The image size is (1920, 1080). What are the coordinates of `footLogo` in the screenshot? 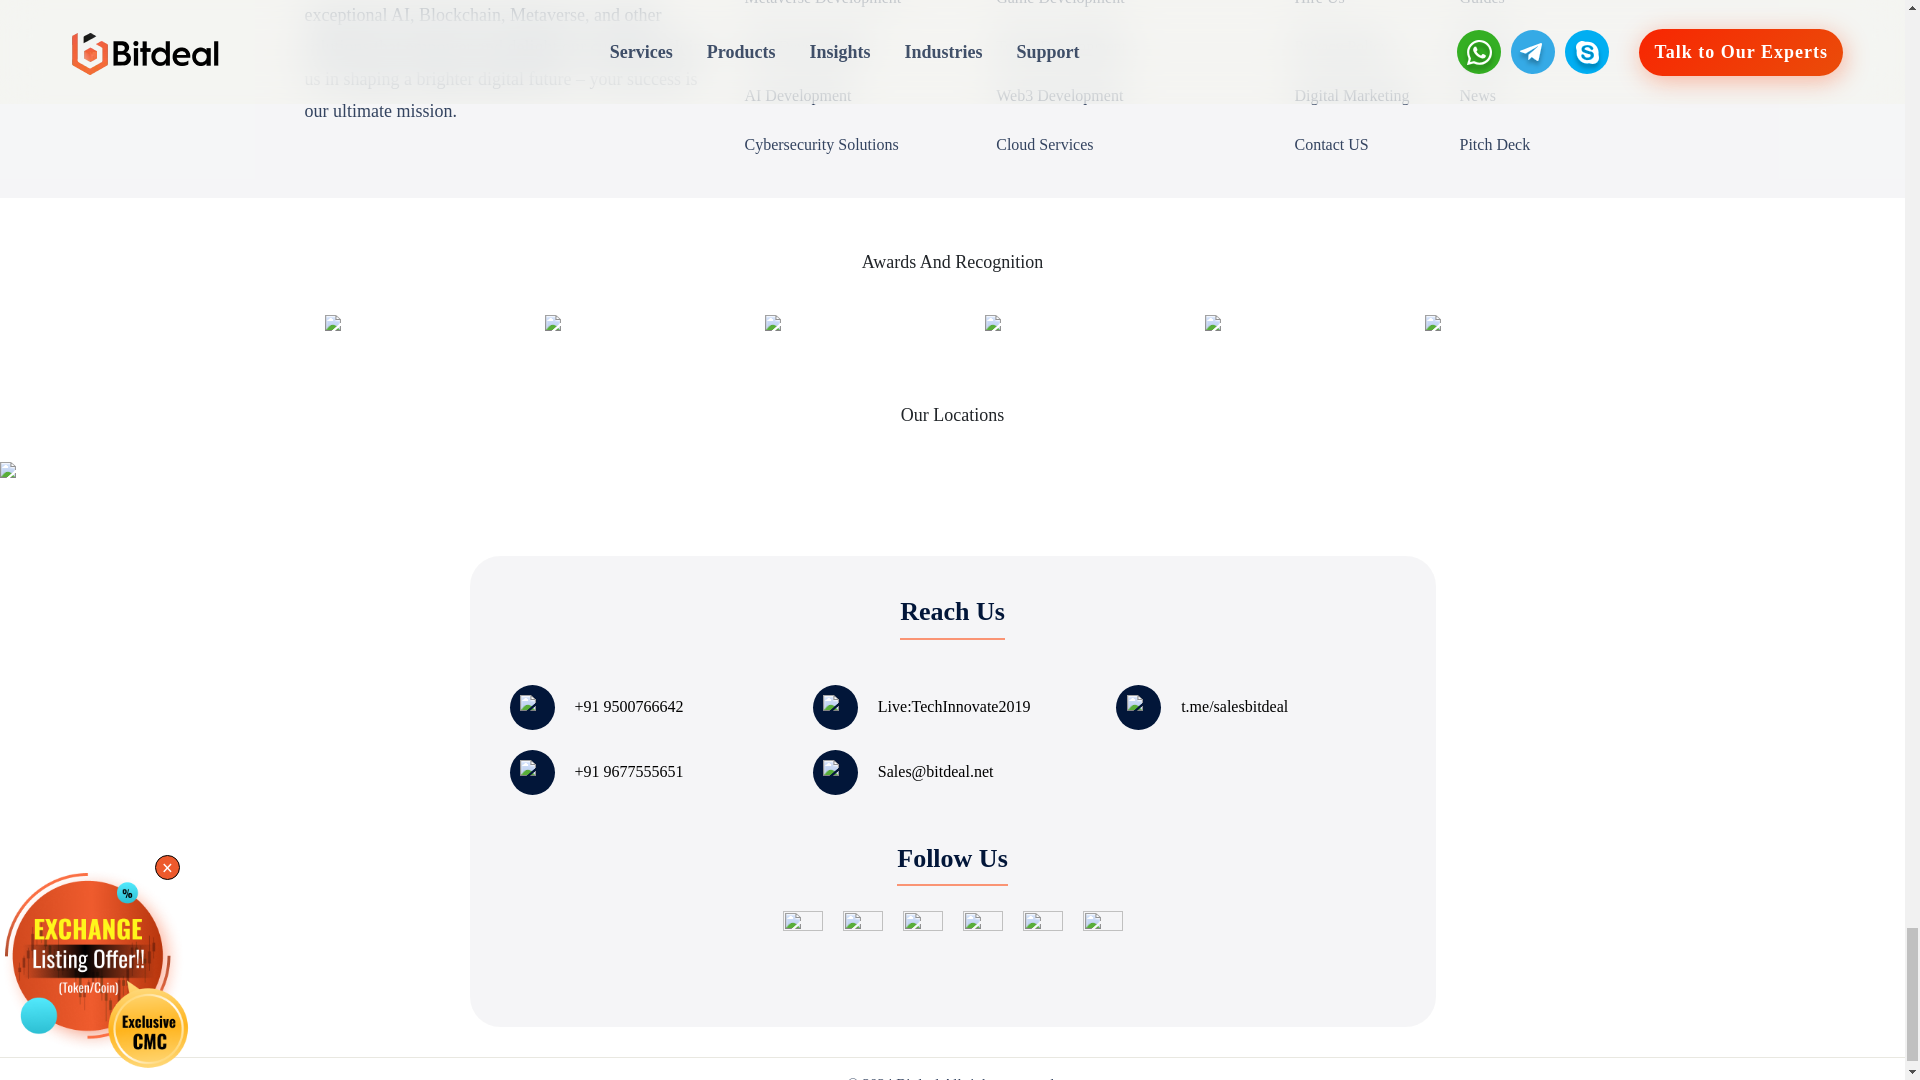 It's located at (1242, 296).